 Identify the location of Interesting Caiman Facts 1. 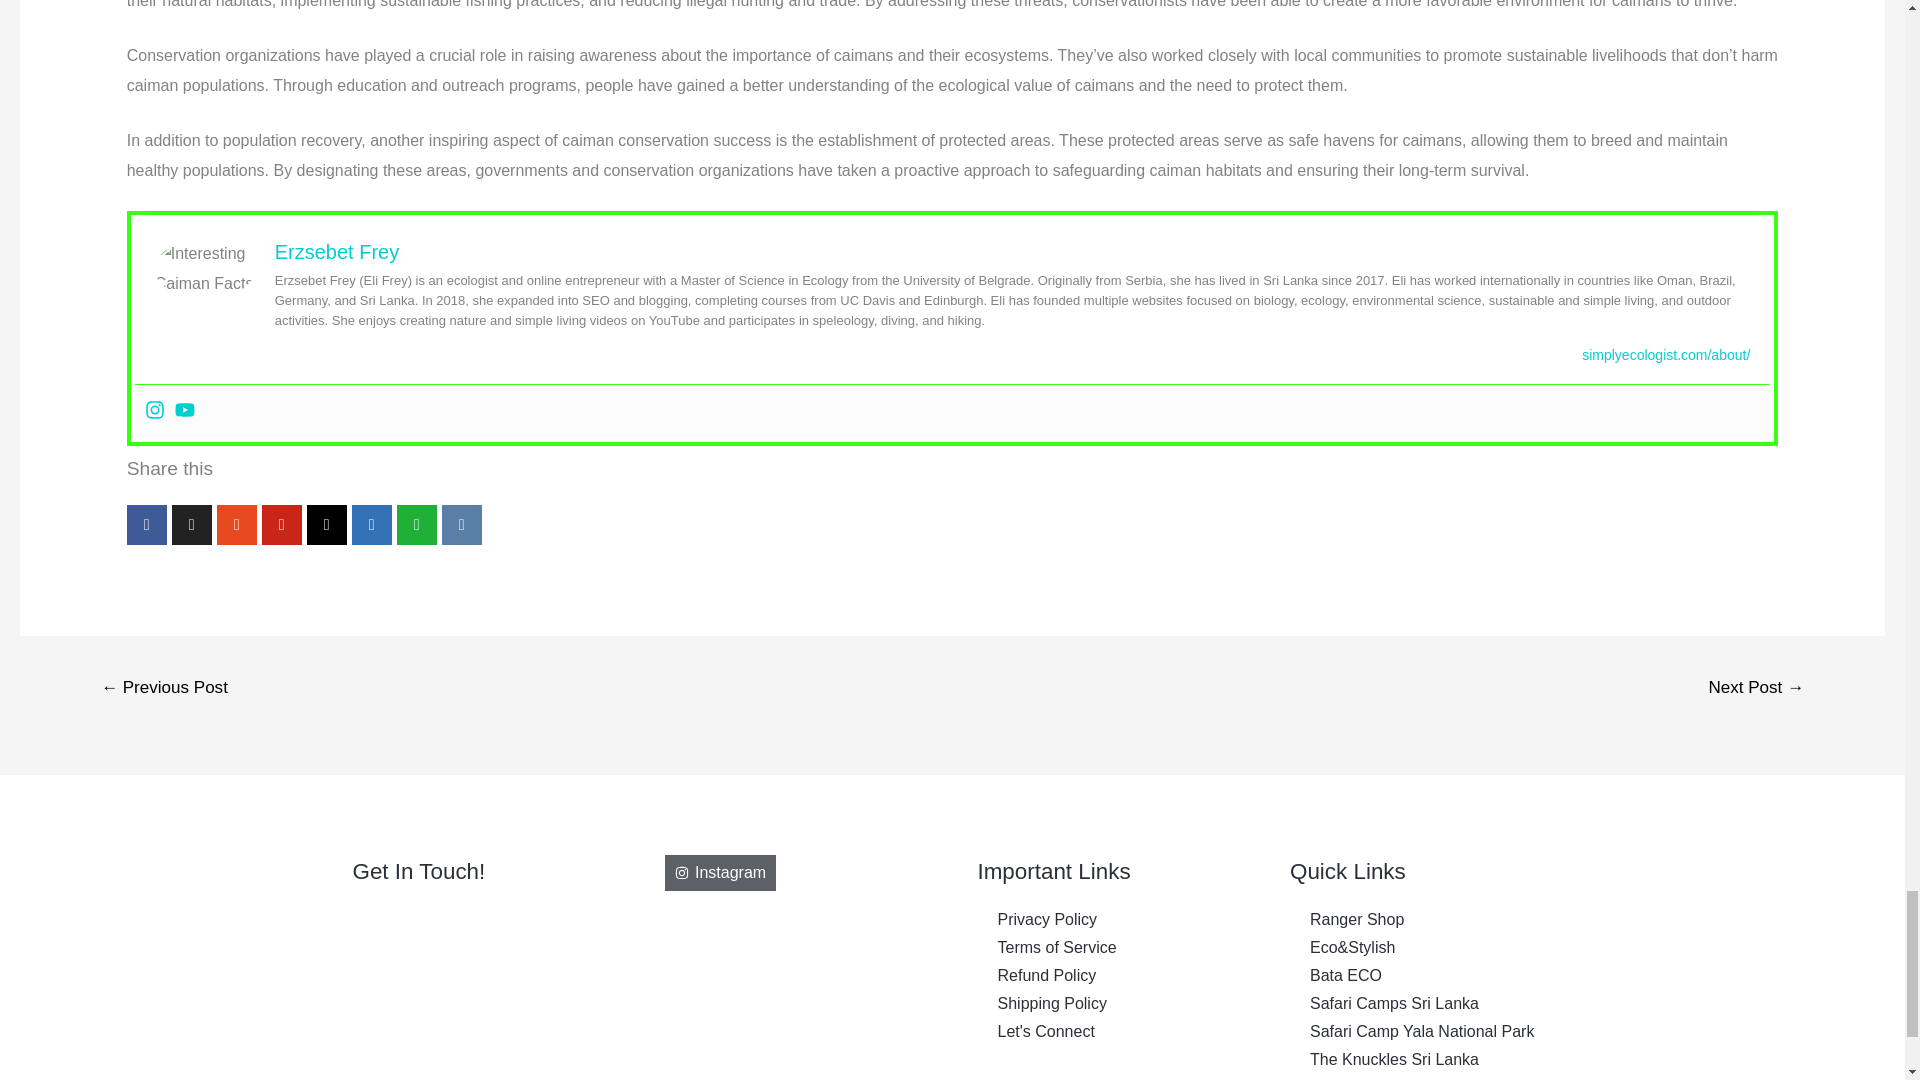
(205, 268).